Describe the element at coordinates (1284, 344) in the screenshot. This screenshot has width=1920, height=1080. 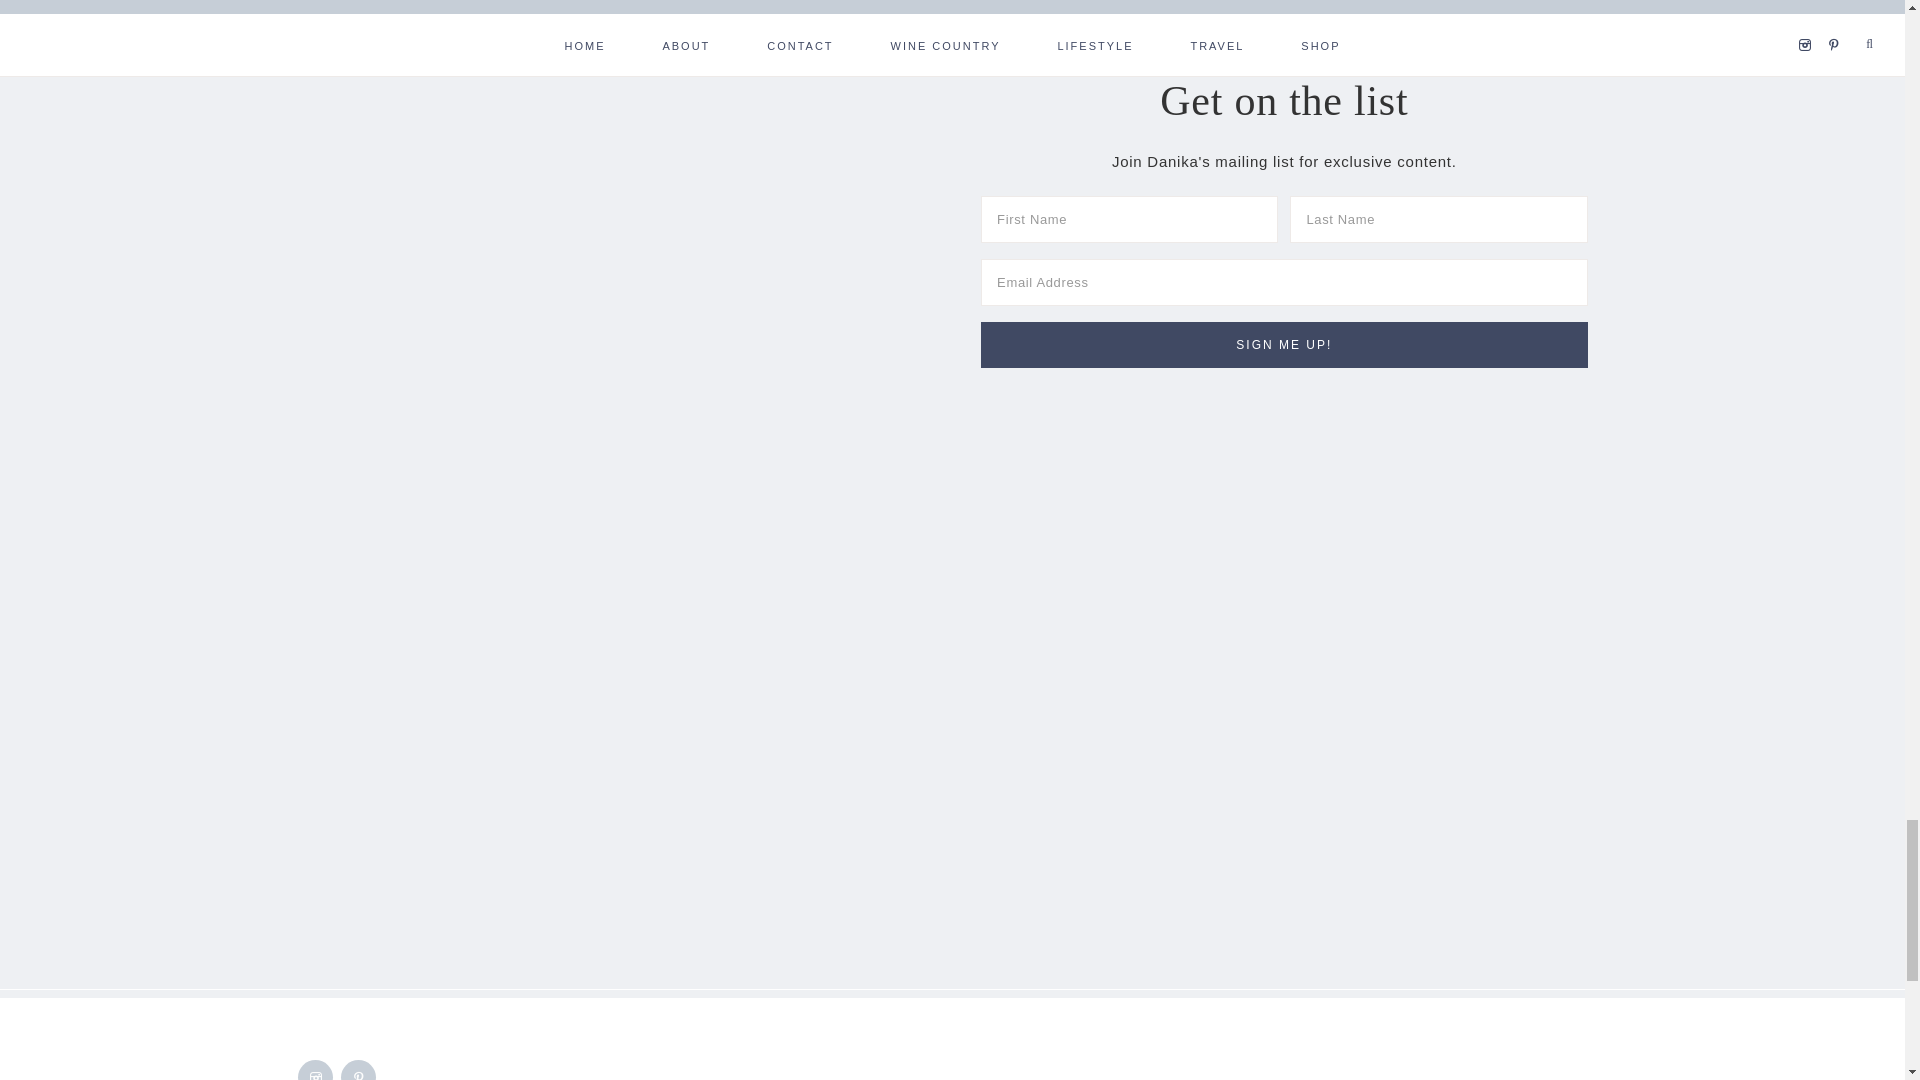
I see `Sign Me Up!` at that location.